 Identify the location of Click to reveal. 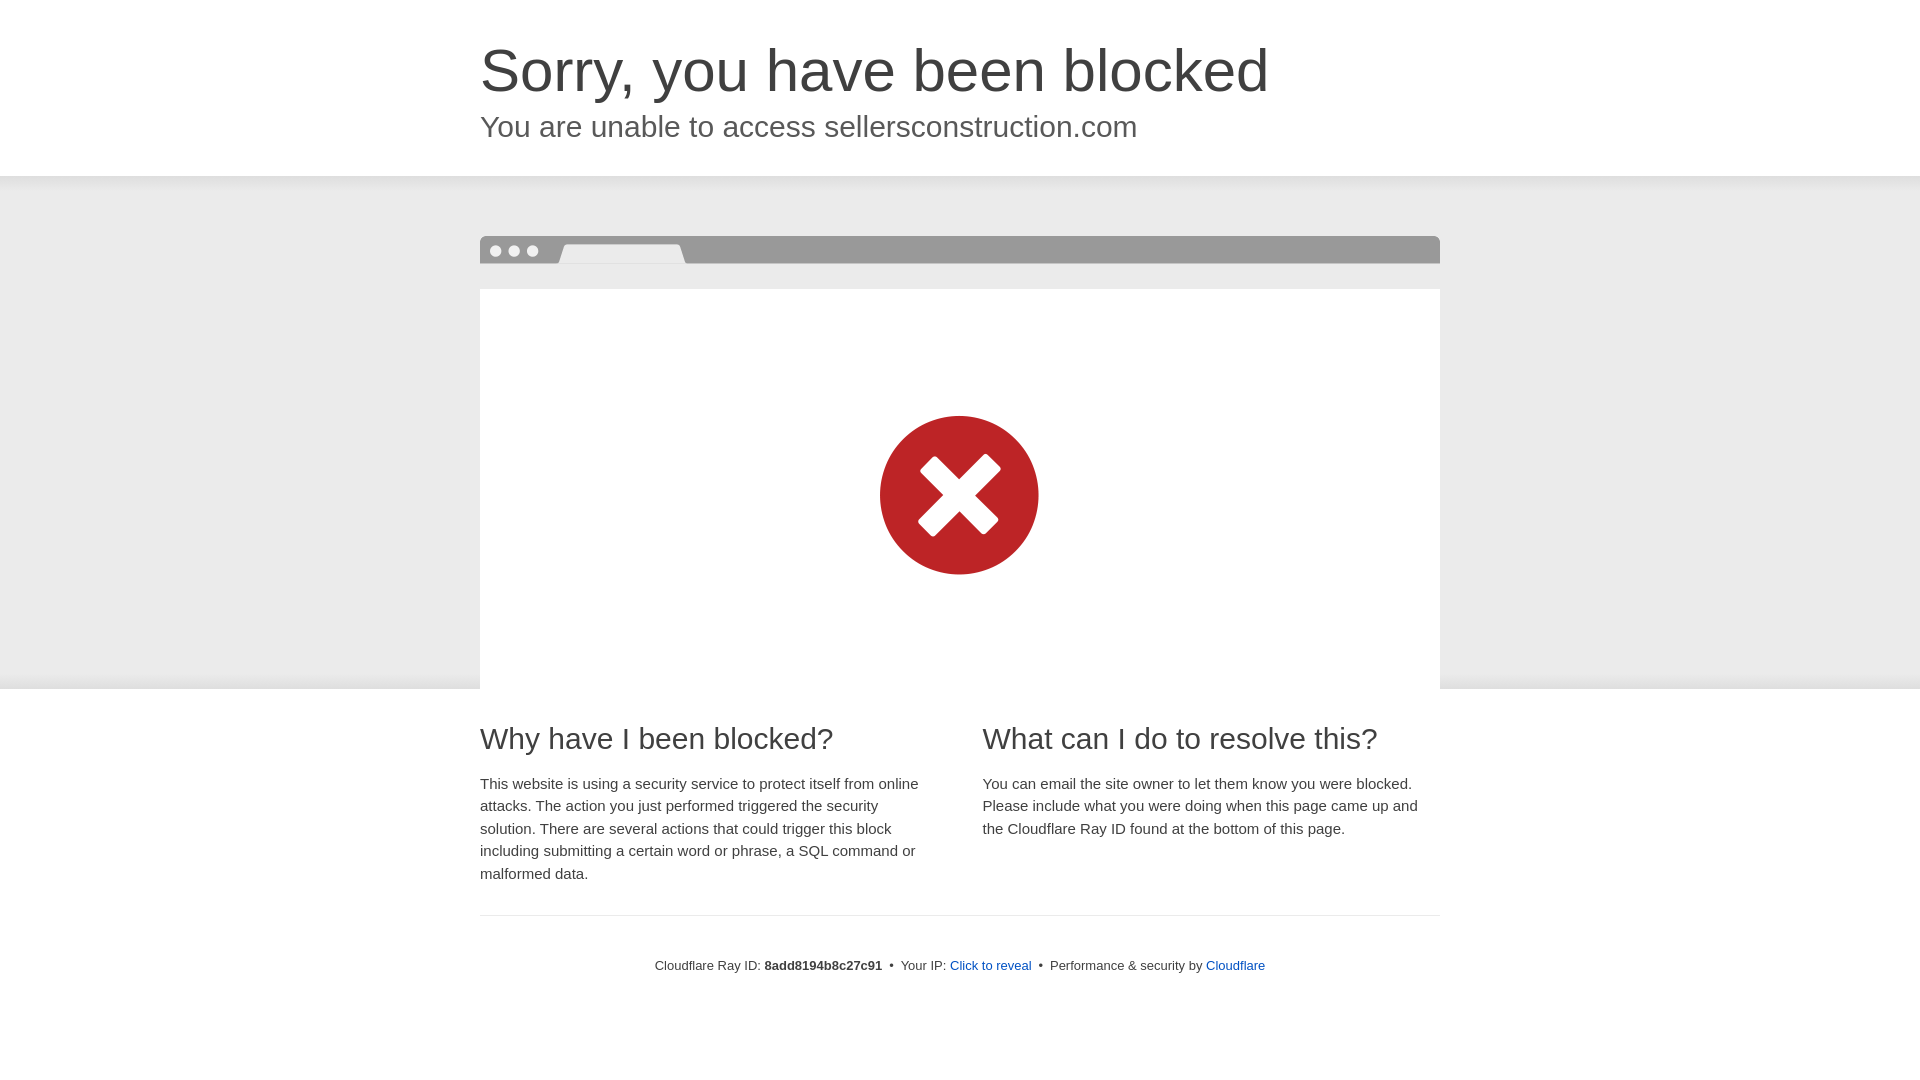
(991, 966).